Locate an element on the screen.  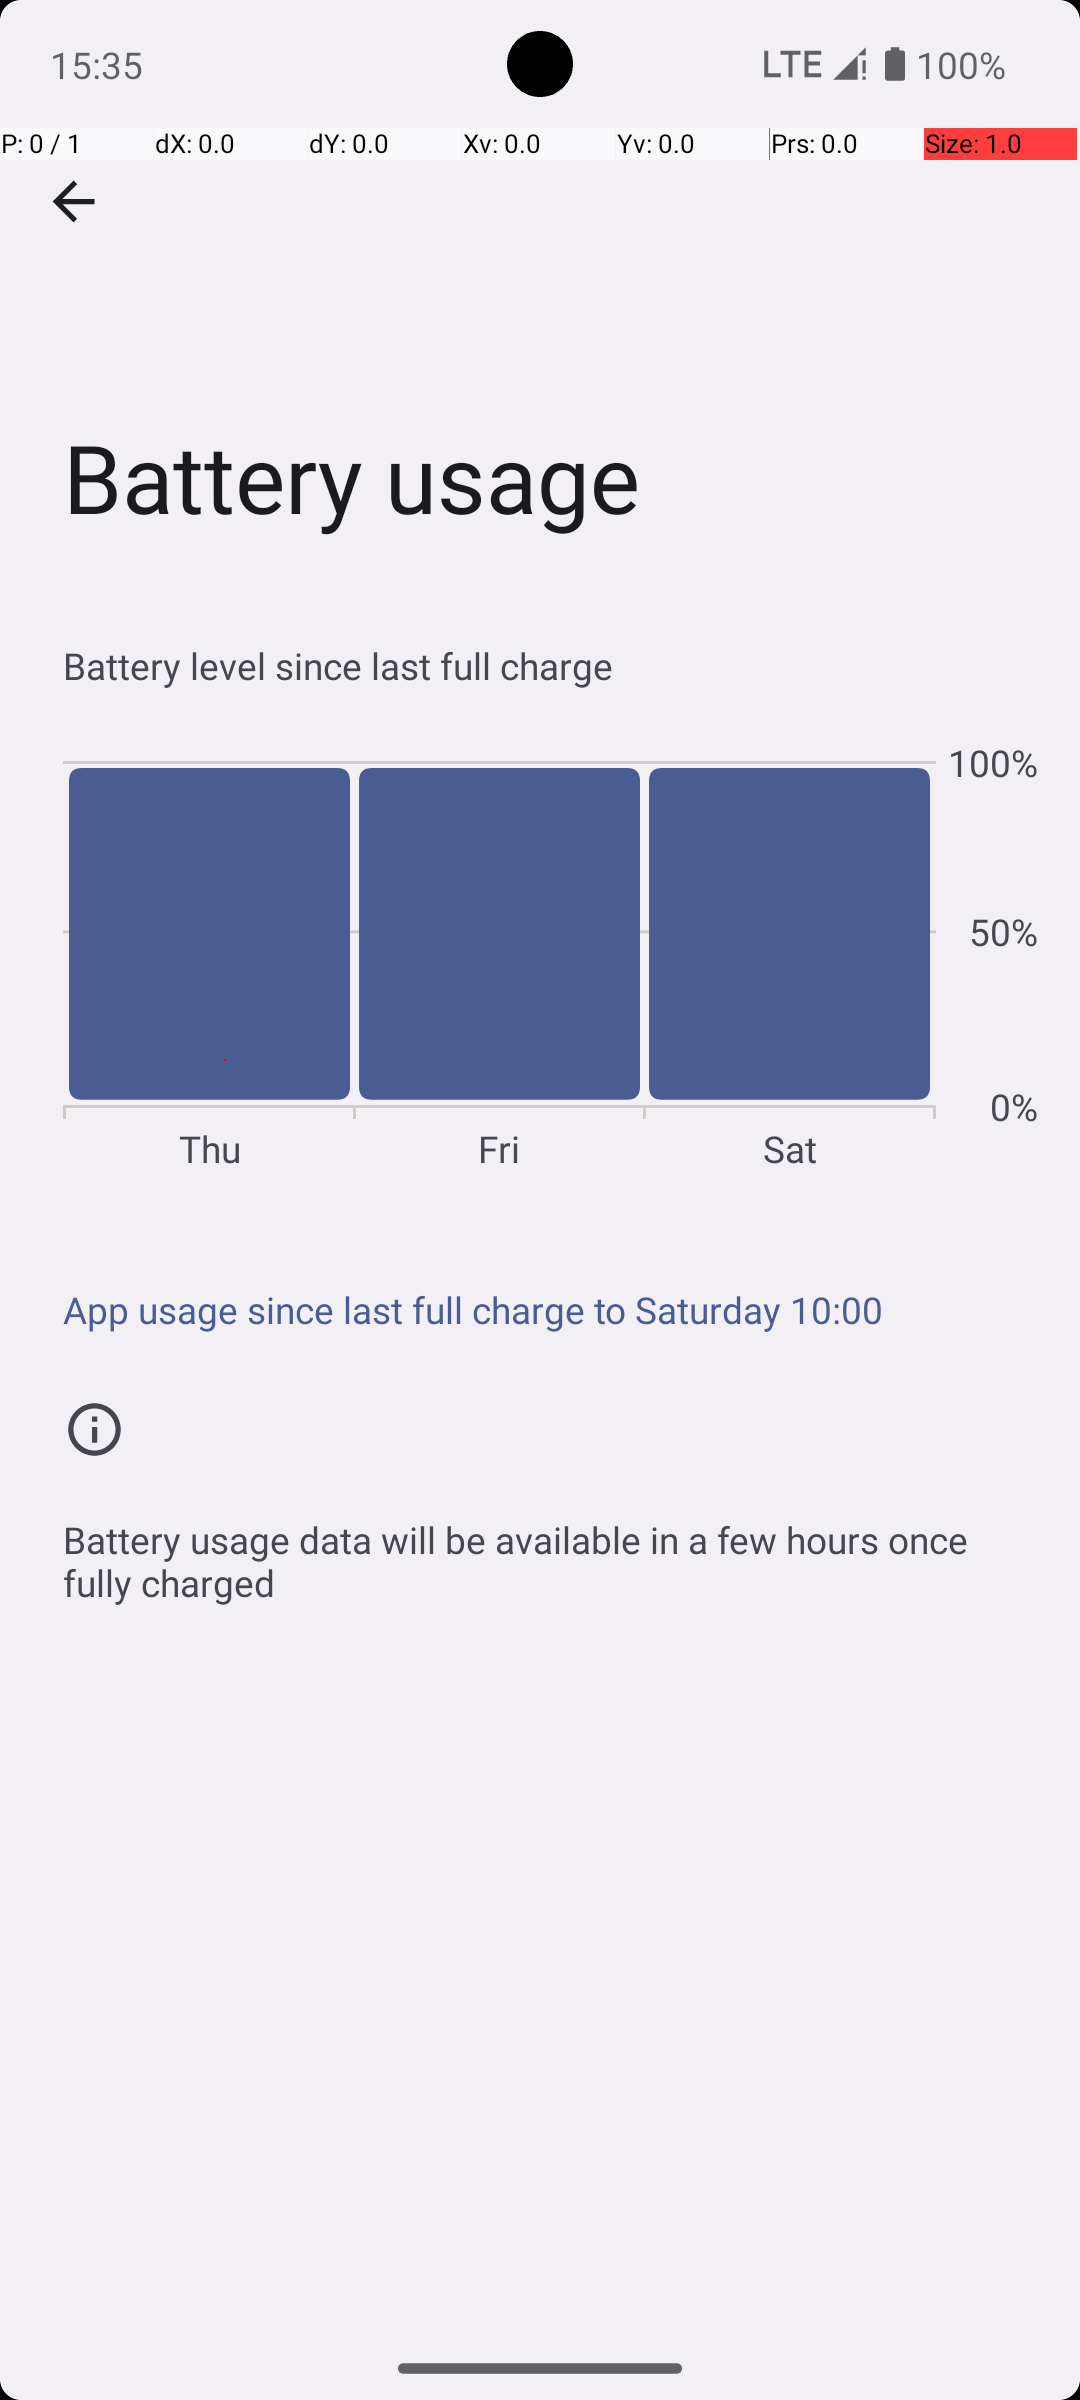
Saturday is located at coordinates (790, 956).